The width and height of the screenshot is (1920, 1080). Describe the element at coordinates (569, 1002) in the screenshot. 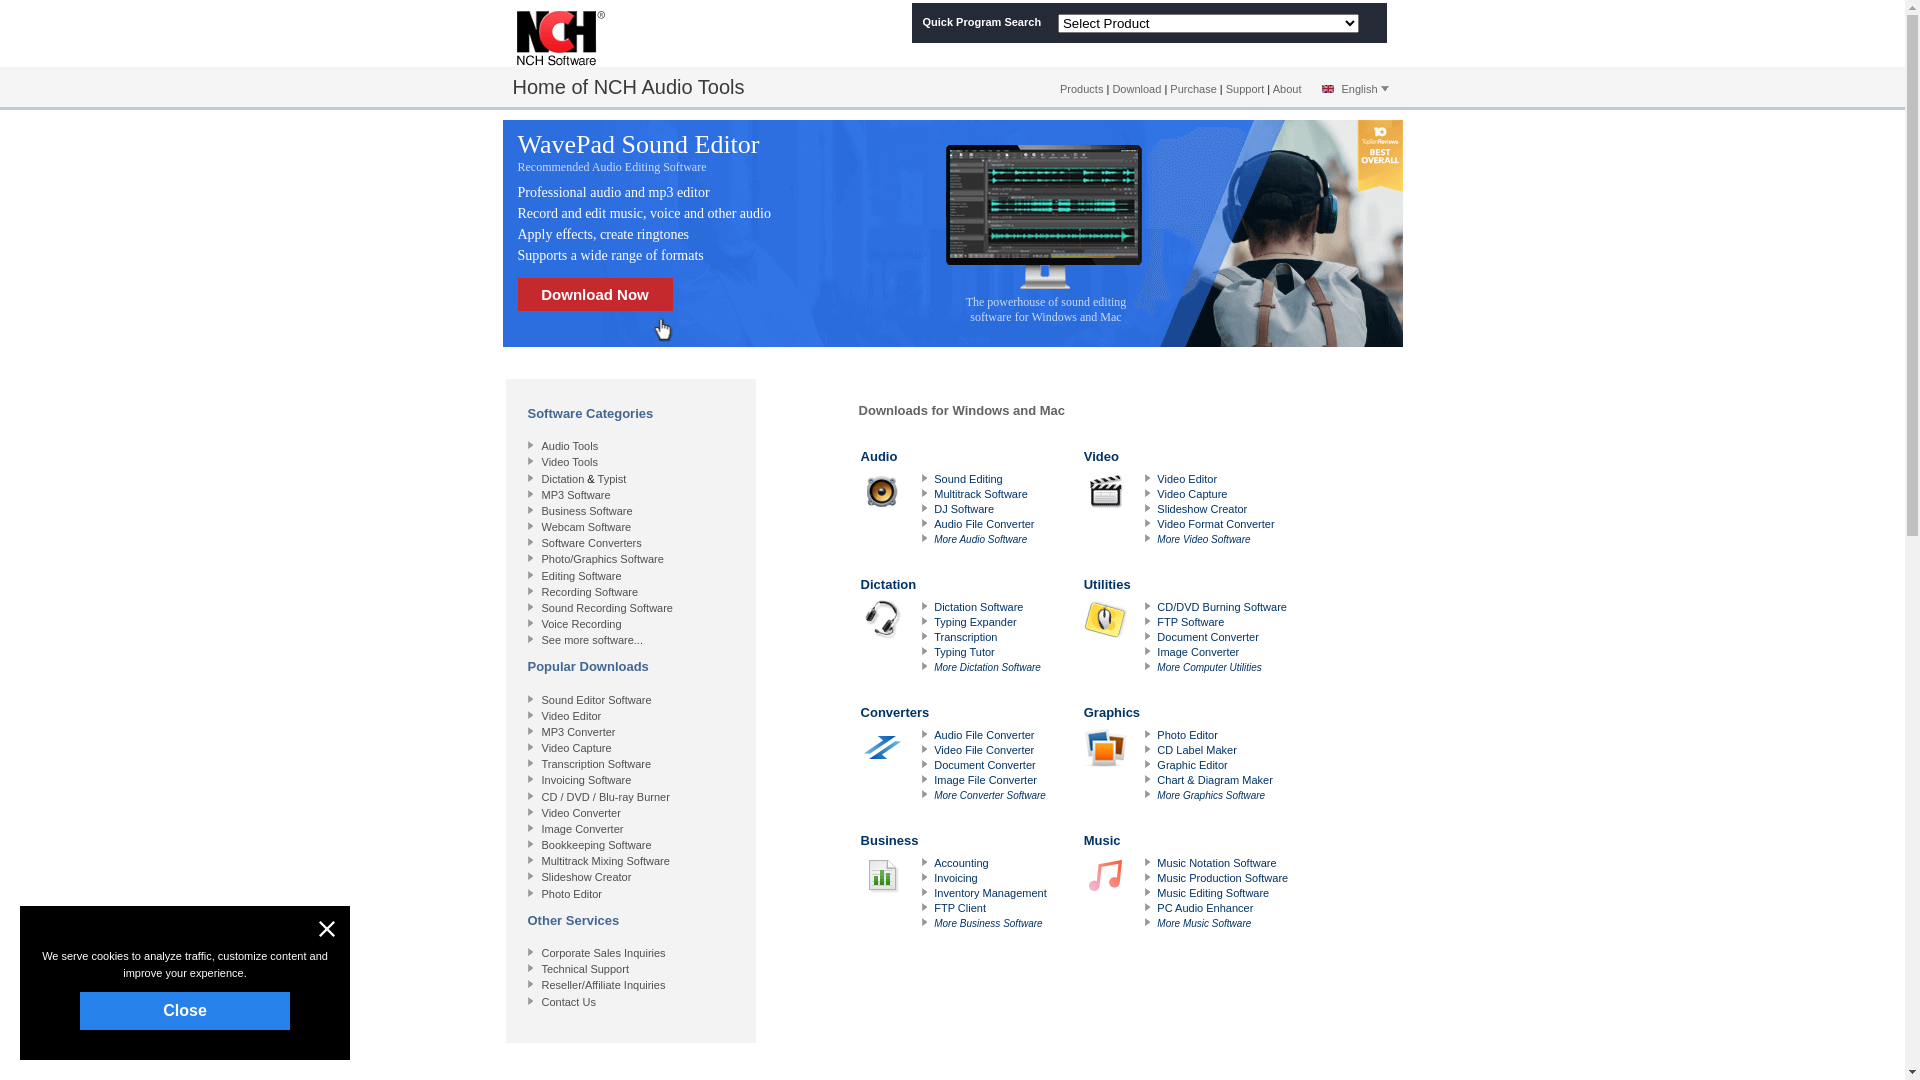

I see `Contact Us` at that location.